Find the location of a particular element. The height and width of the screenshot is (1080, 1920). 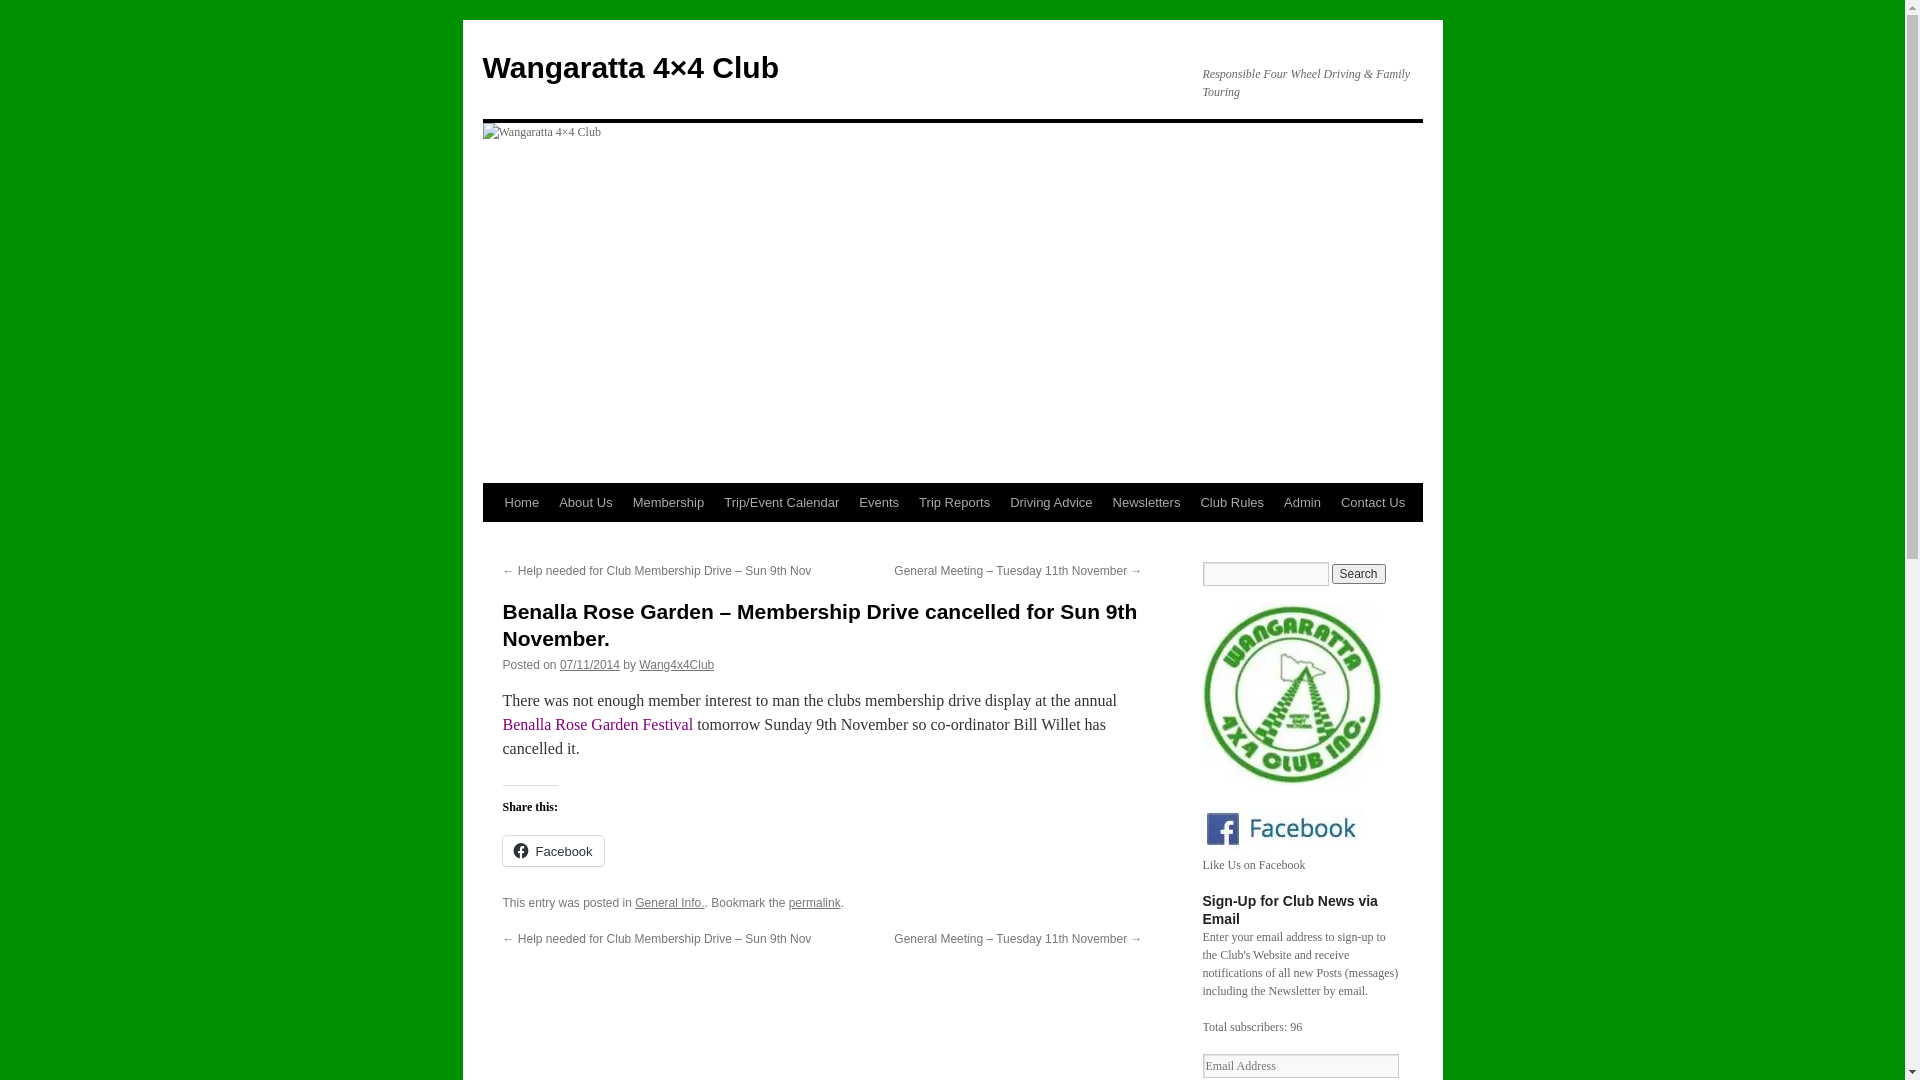

Trip Reports is located at coordinates (954, 503).